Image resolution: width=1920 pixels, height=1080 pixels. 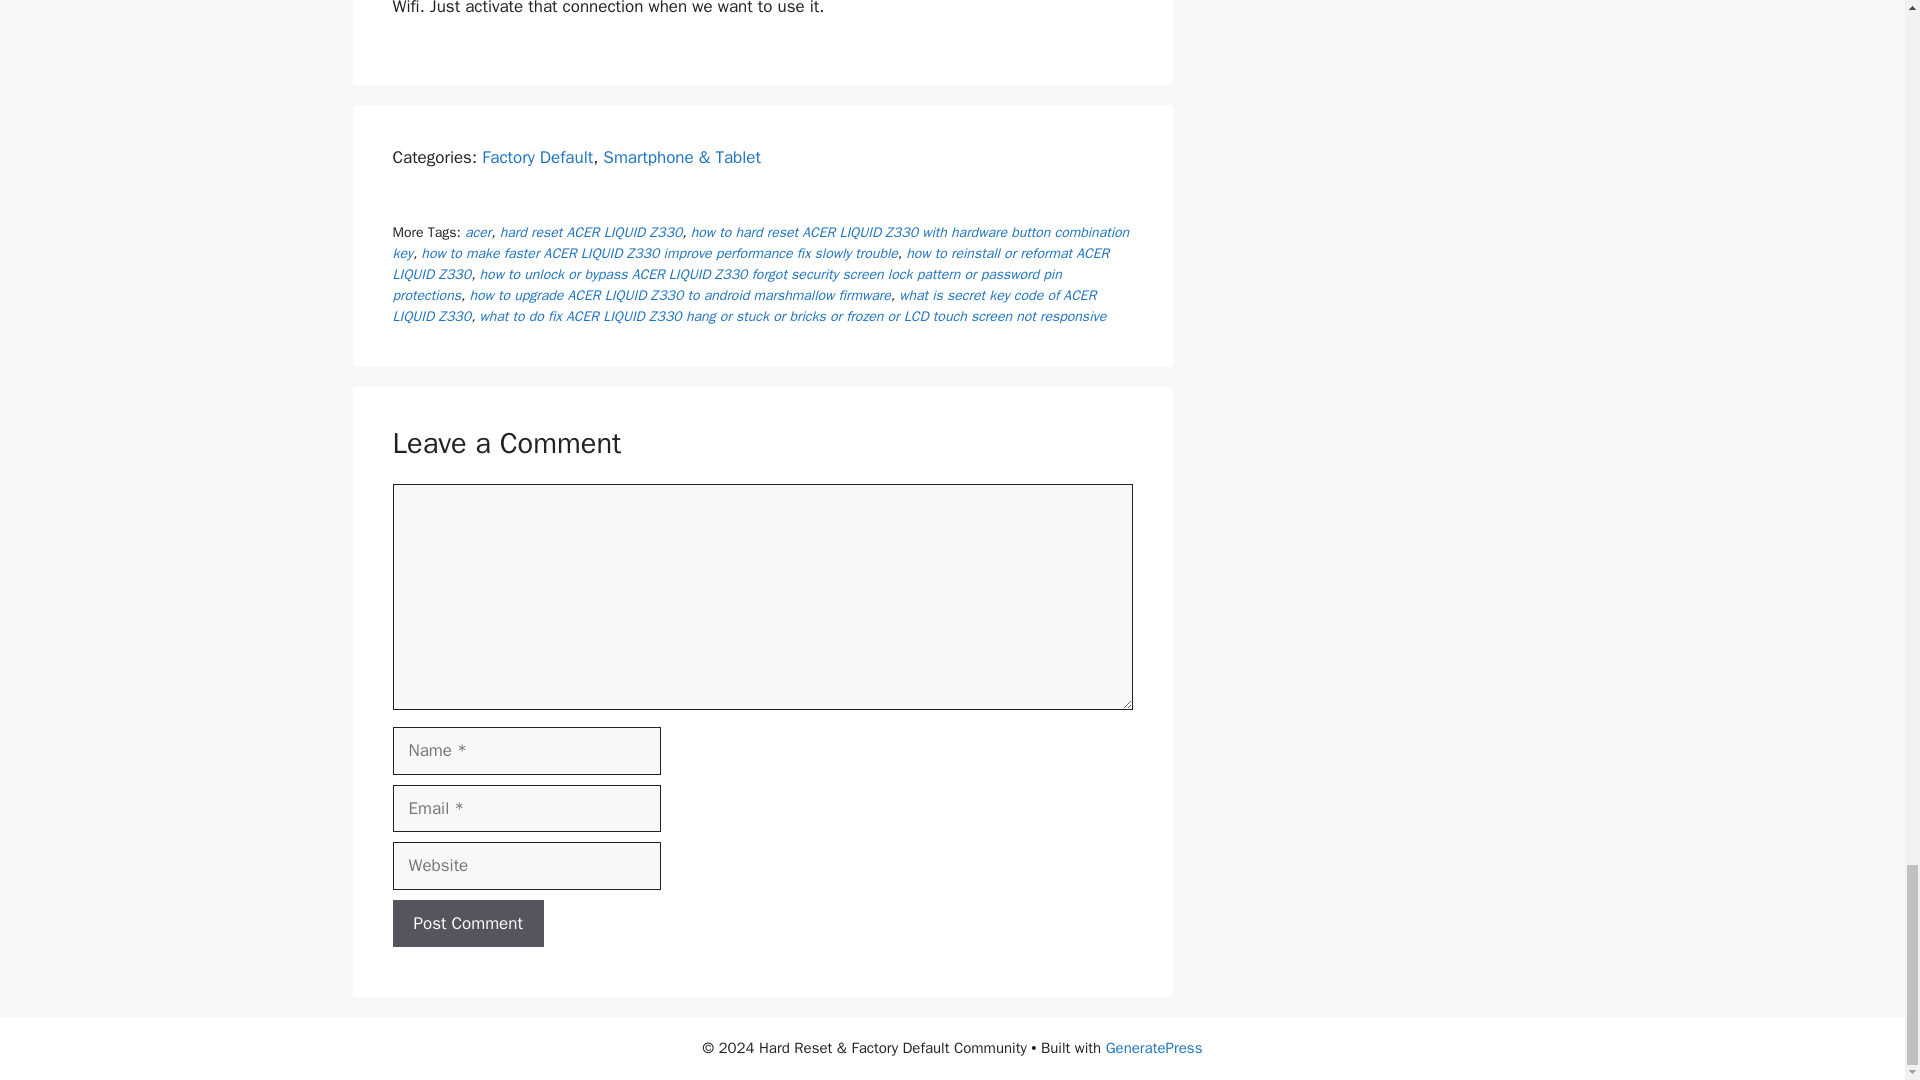 I want to click on what is secret key code of ACER LIQUID Z330, so click(x=744, y=306).